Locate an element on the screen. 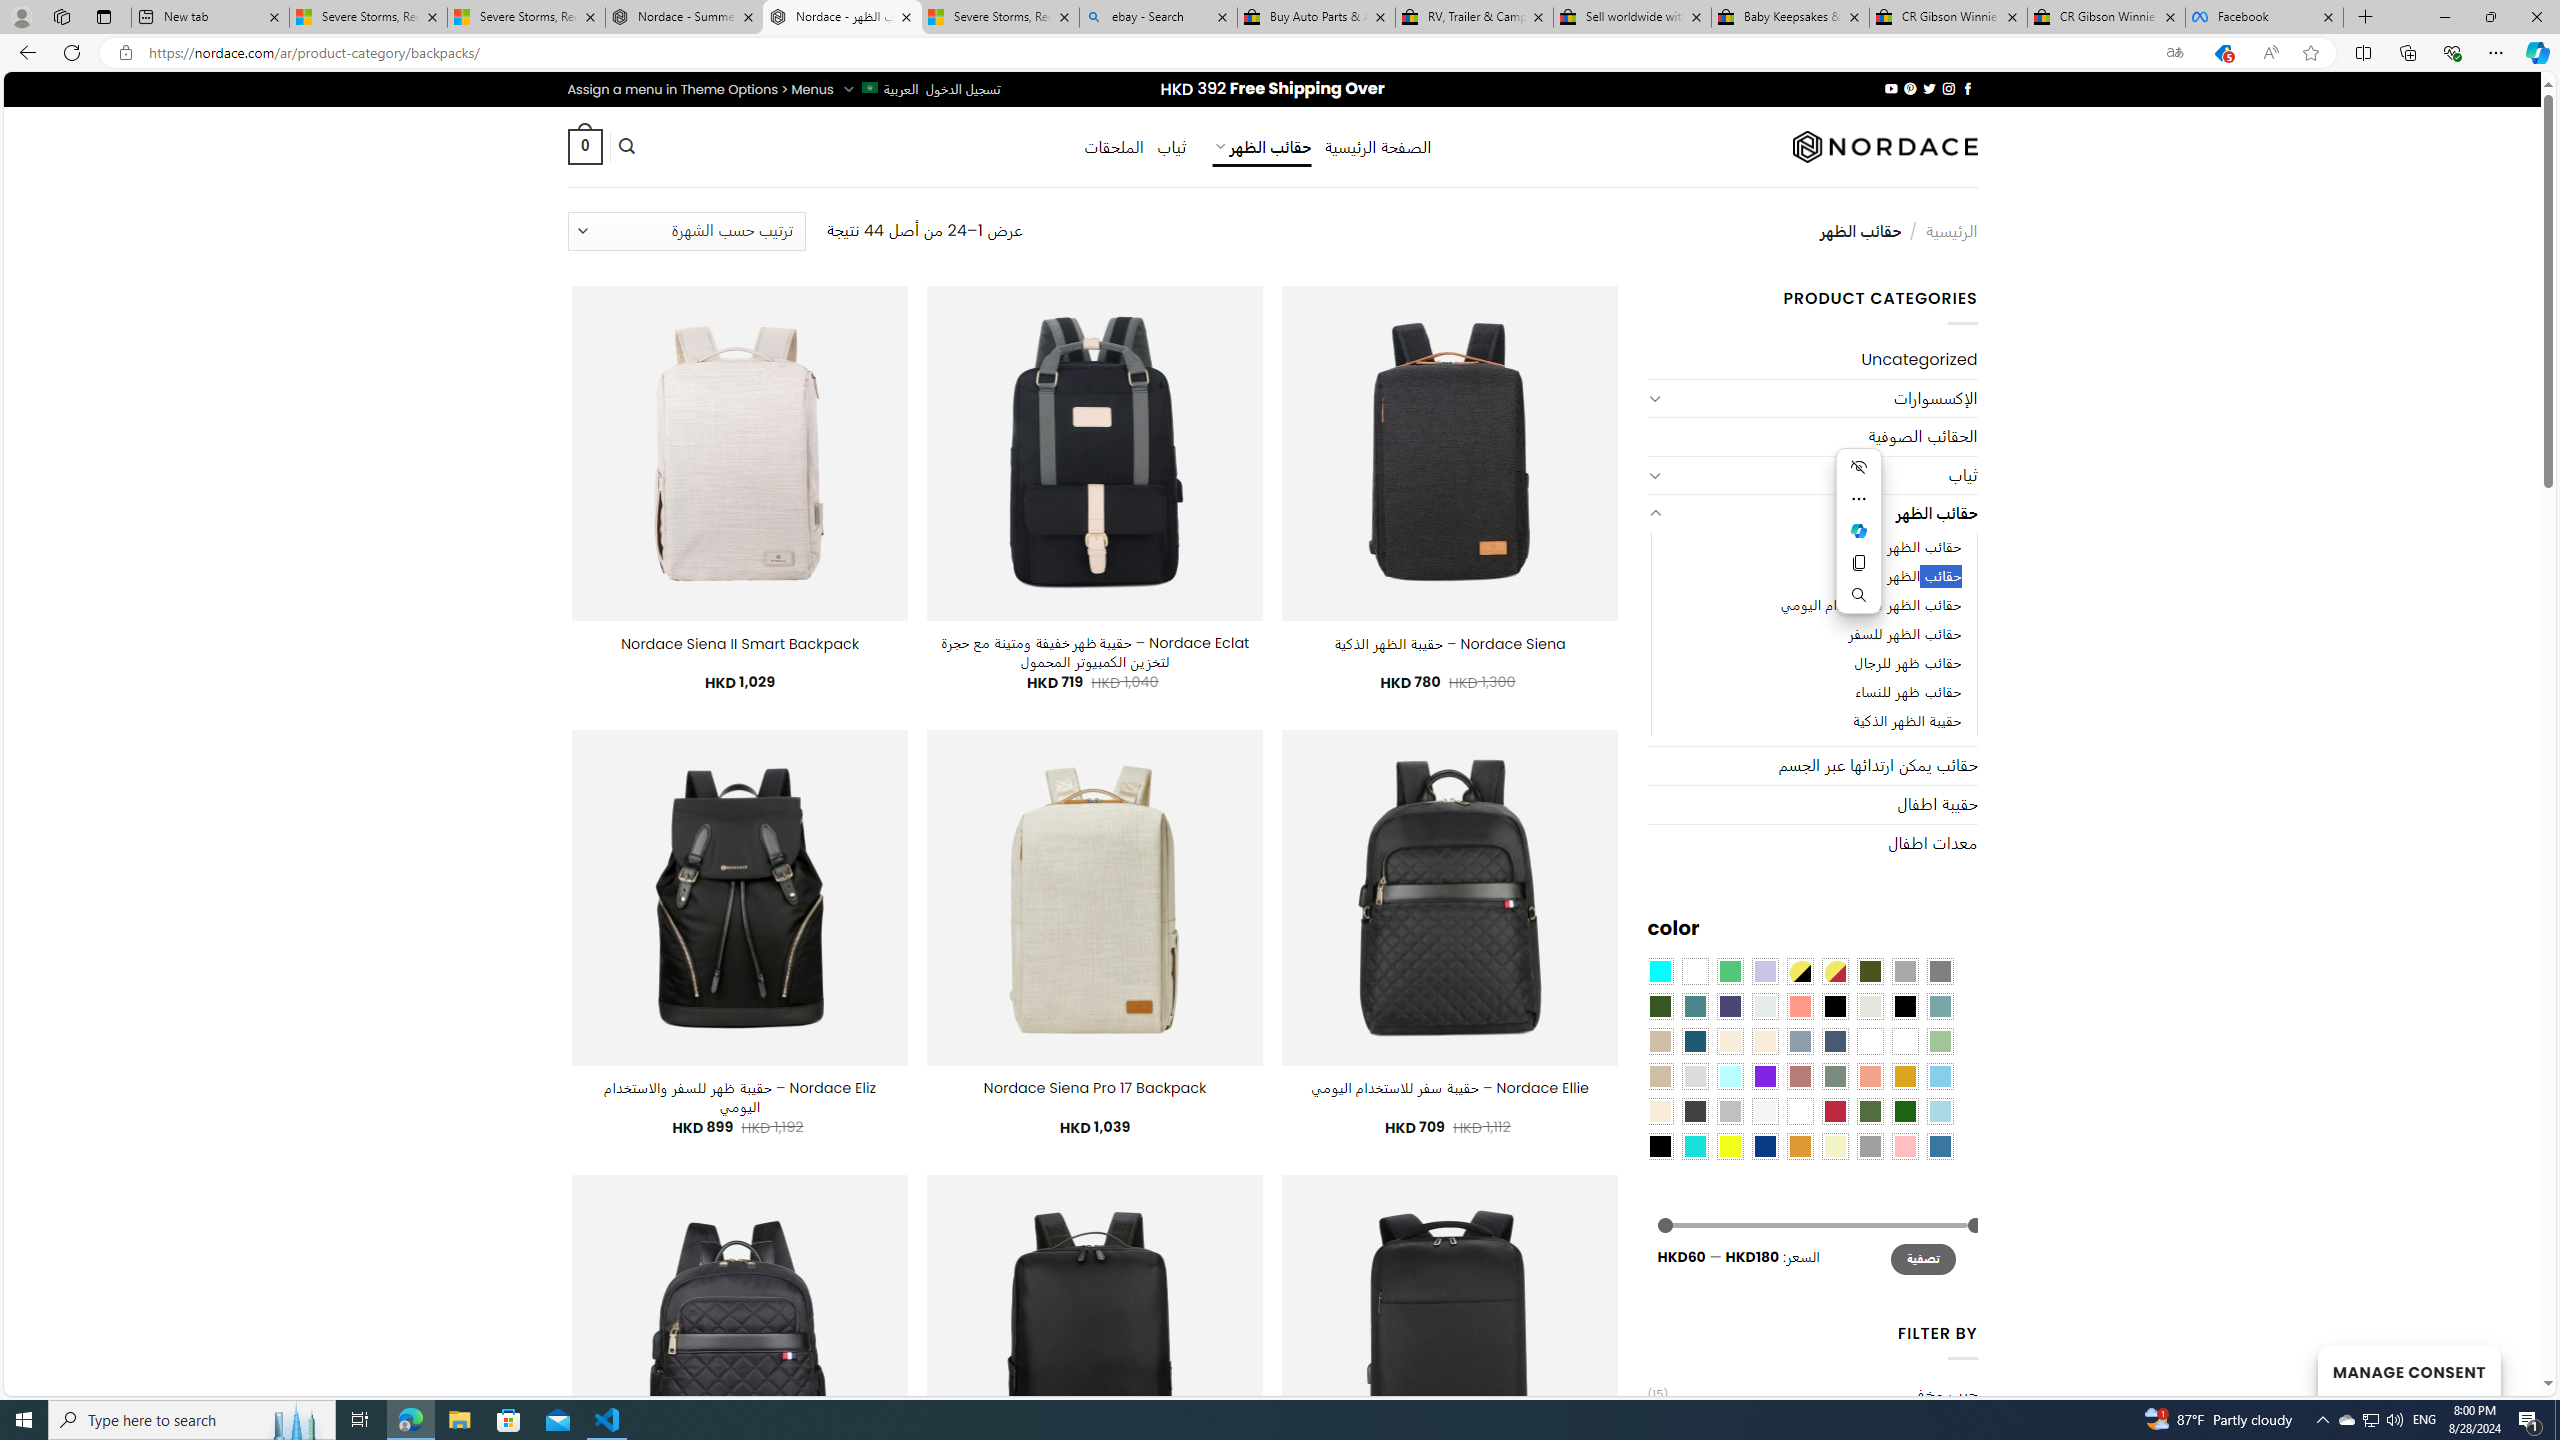 The image size is (2560, 1440). RV, Trailer & Camper Steps & Ladders for sale | eBay is located at coordinates (1474, 17).